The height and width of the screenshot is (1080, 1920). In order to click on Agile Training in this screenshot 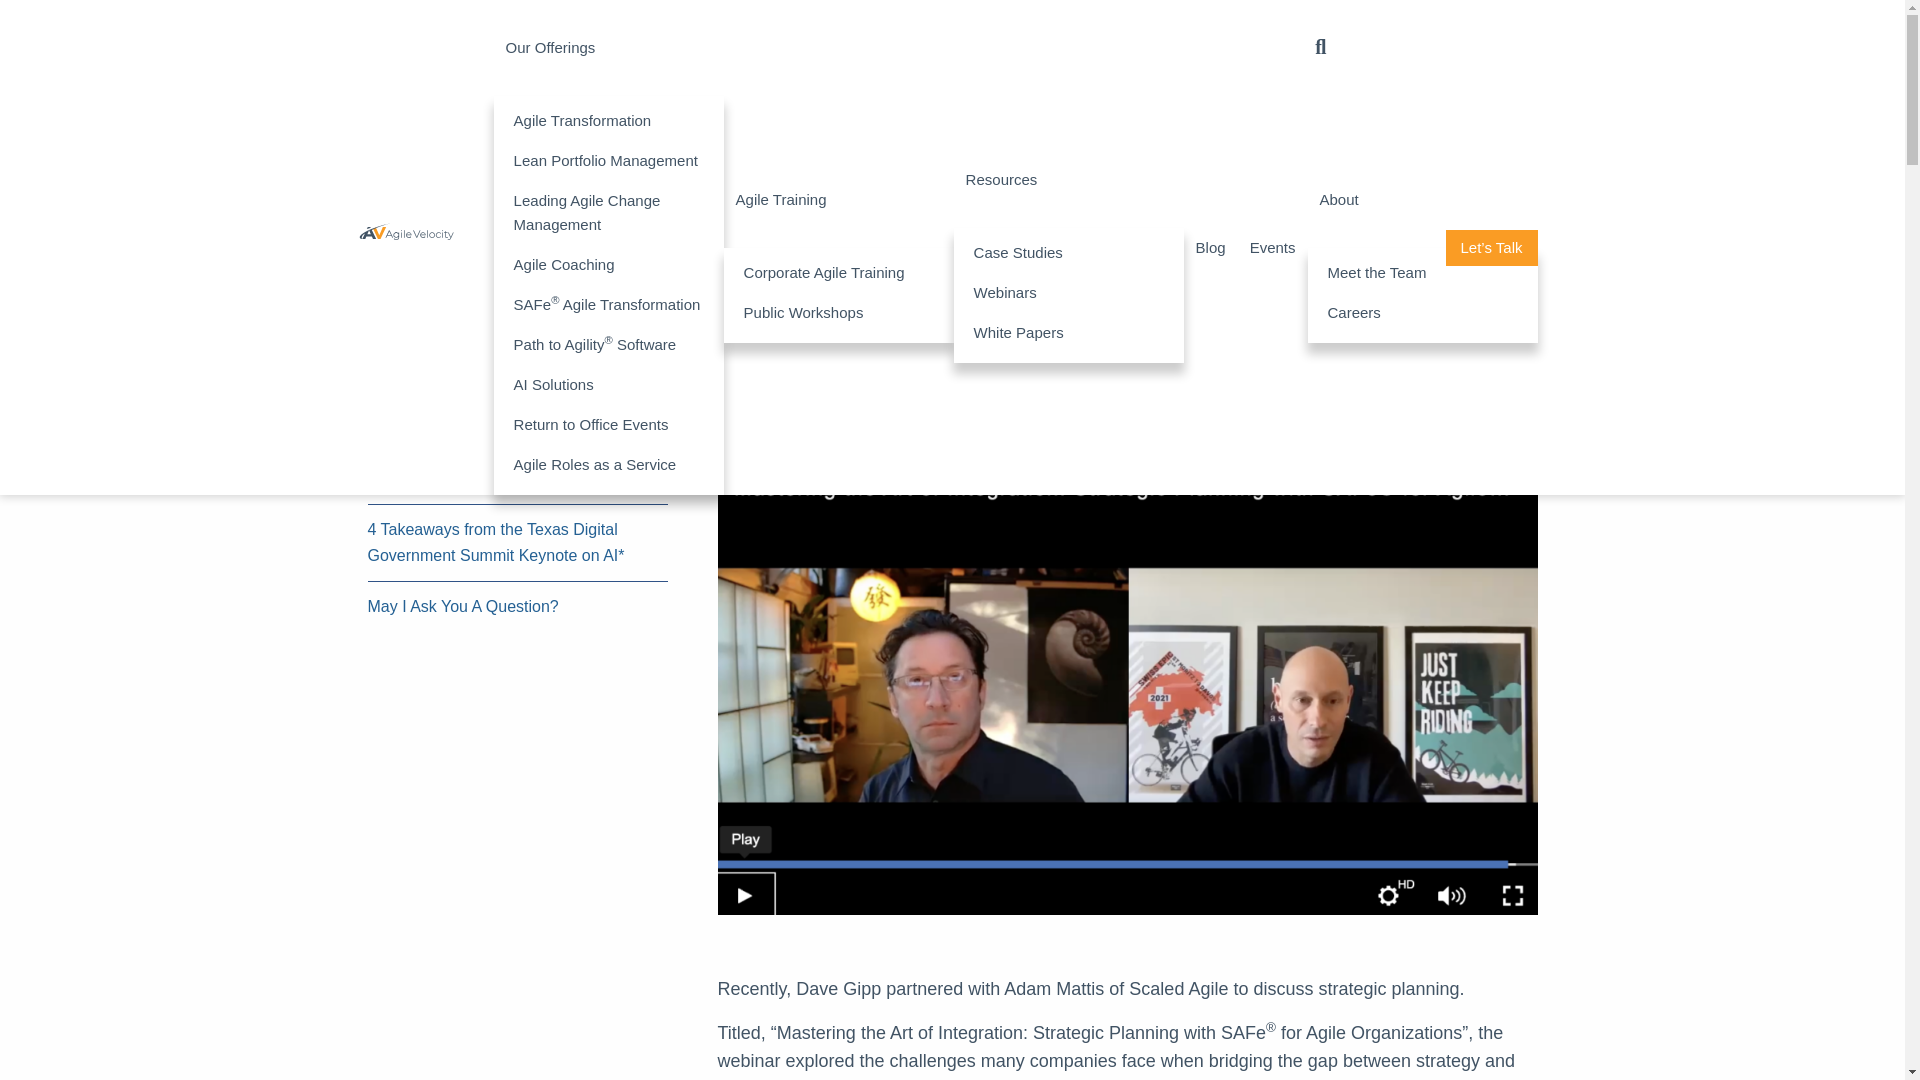, I will do `click(838, 200)`.